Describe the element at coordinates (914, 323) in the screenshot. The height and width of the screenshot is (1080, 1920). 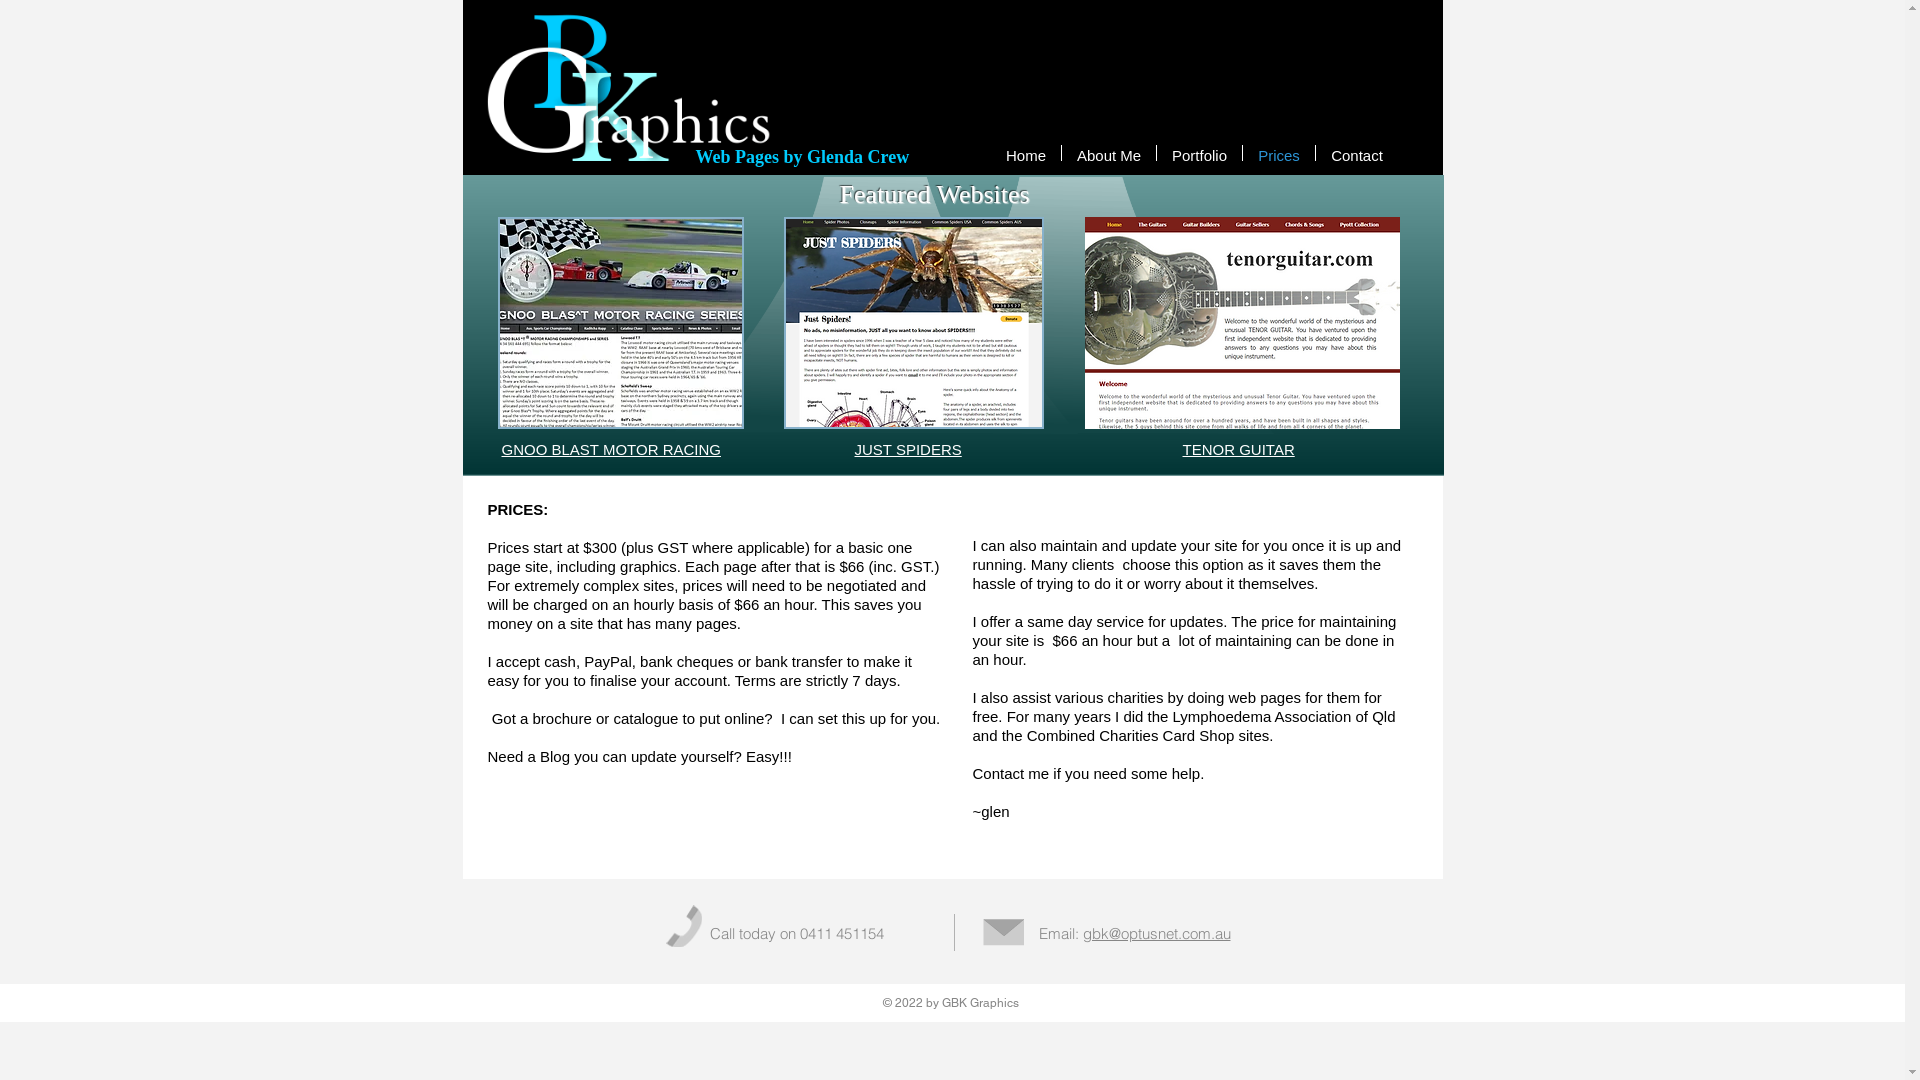
I see `spiderz16.JPG` at that location.